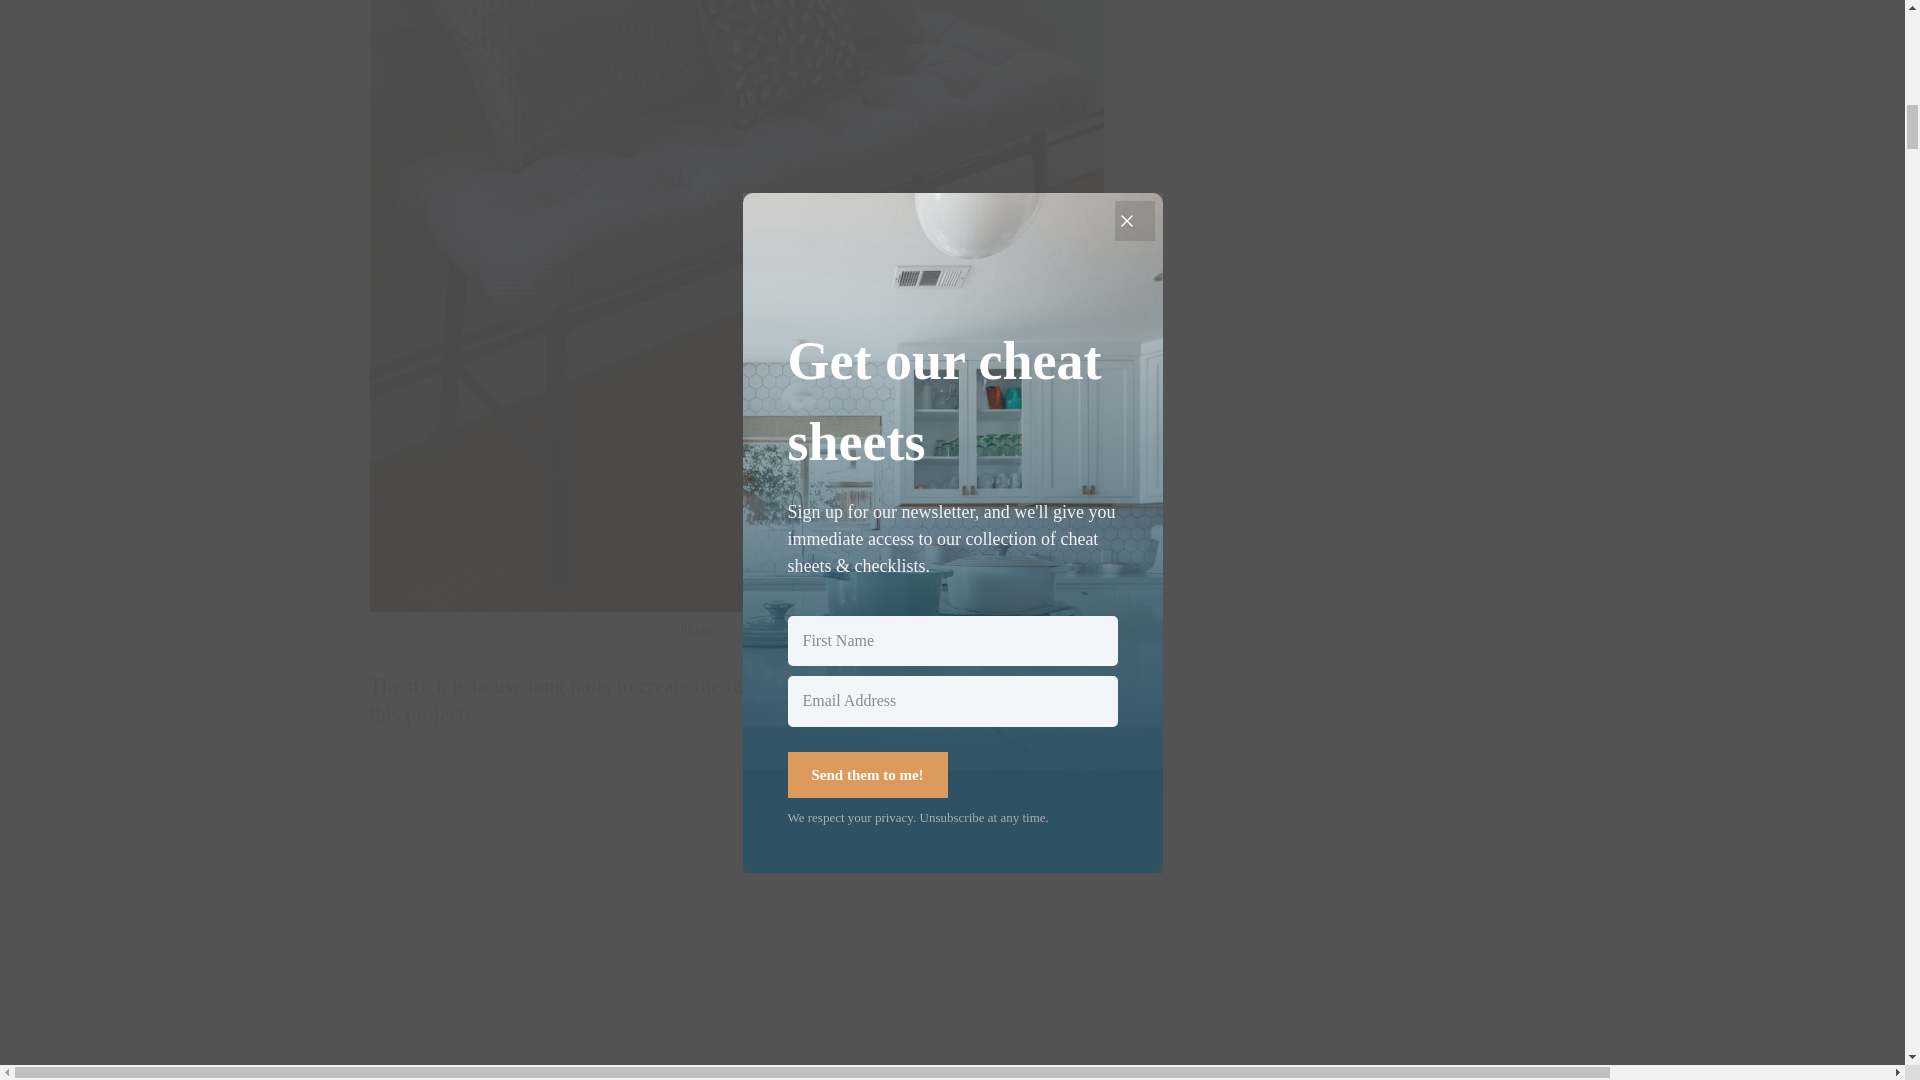  What do you see at coordinates (482, 1056) in the screenshot?
I see `IKEA Sinnerlig Bench` at bounding box center [482, 1056].